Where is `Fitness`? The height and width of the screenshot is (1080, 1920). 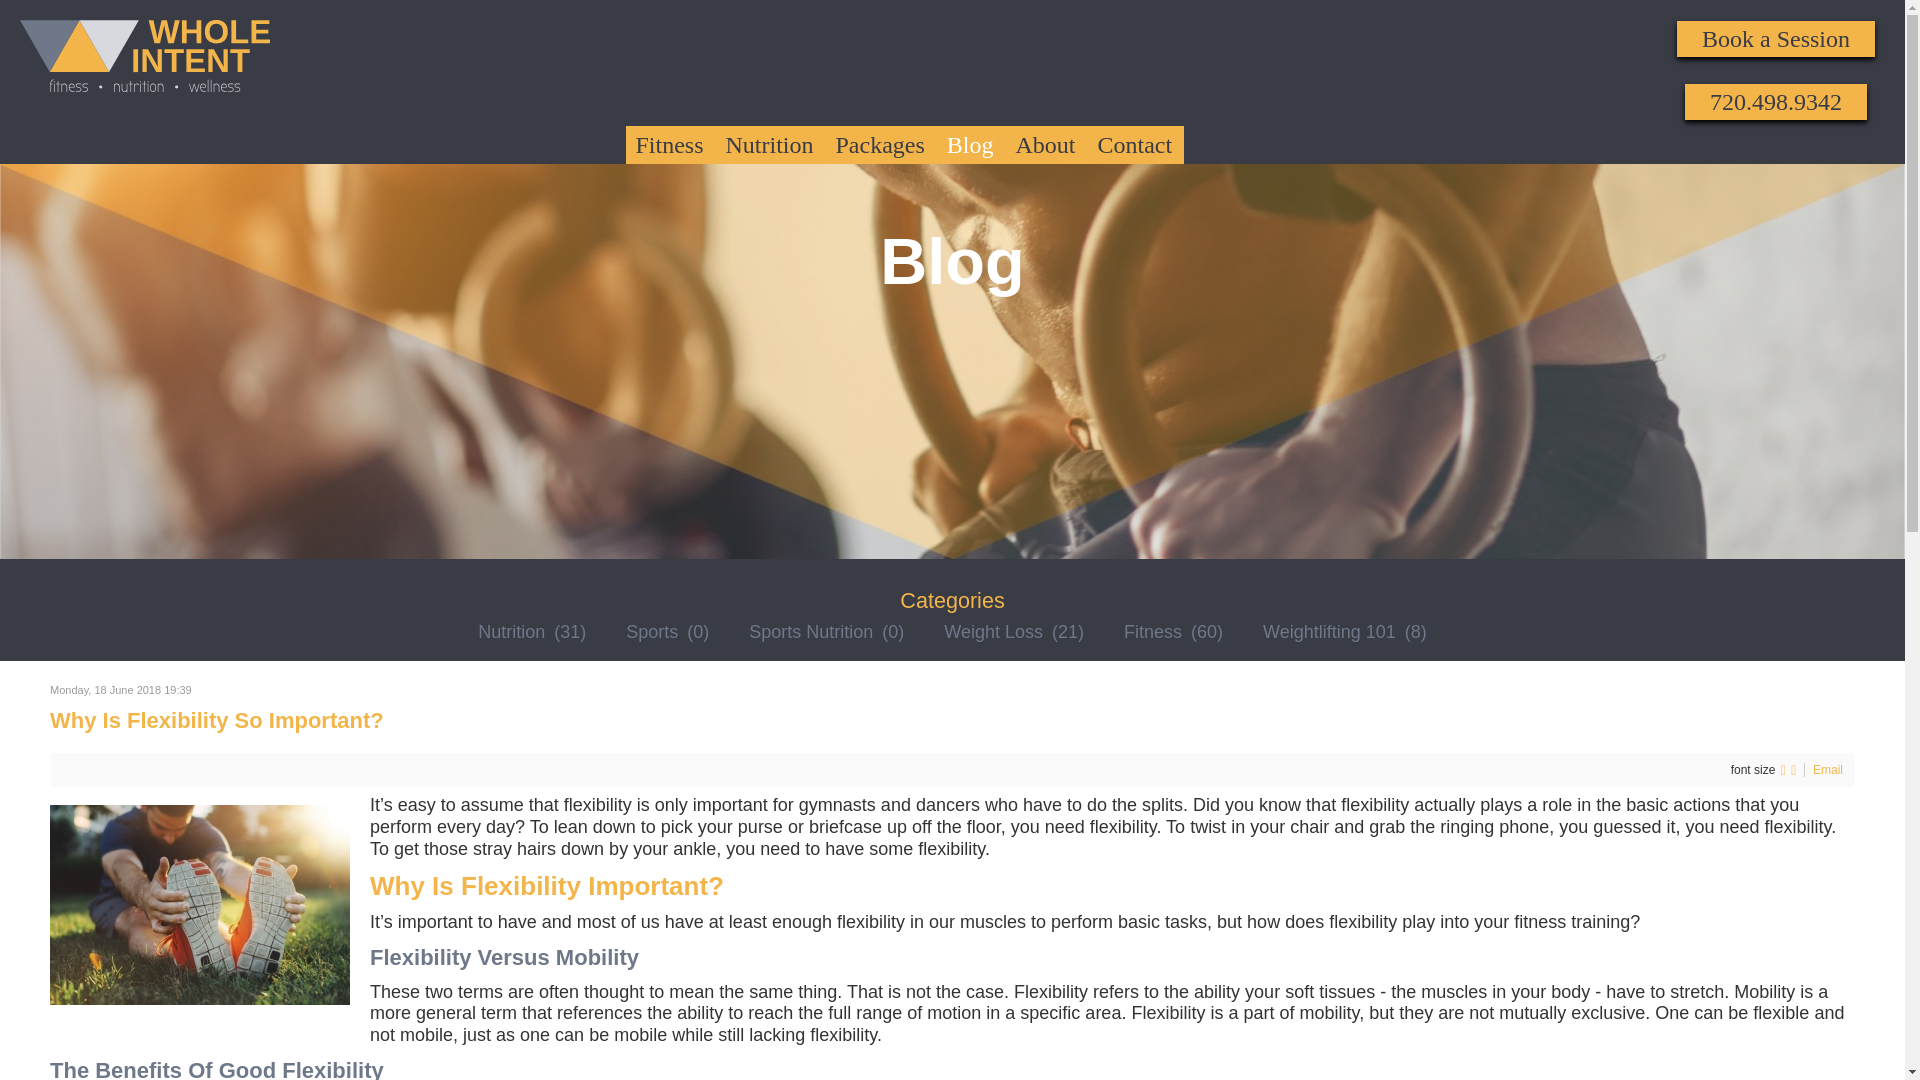 Fitness is located at coordinates (670, 145).